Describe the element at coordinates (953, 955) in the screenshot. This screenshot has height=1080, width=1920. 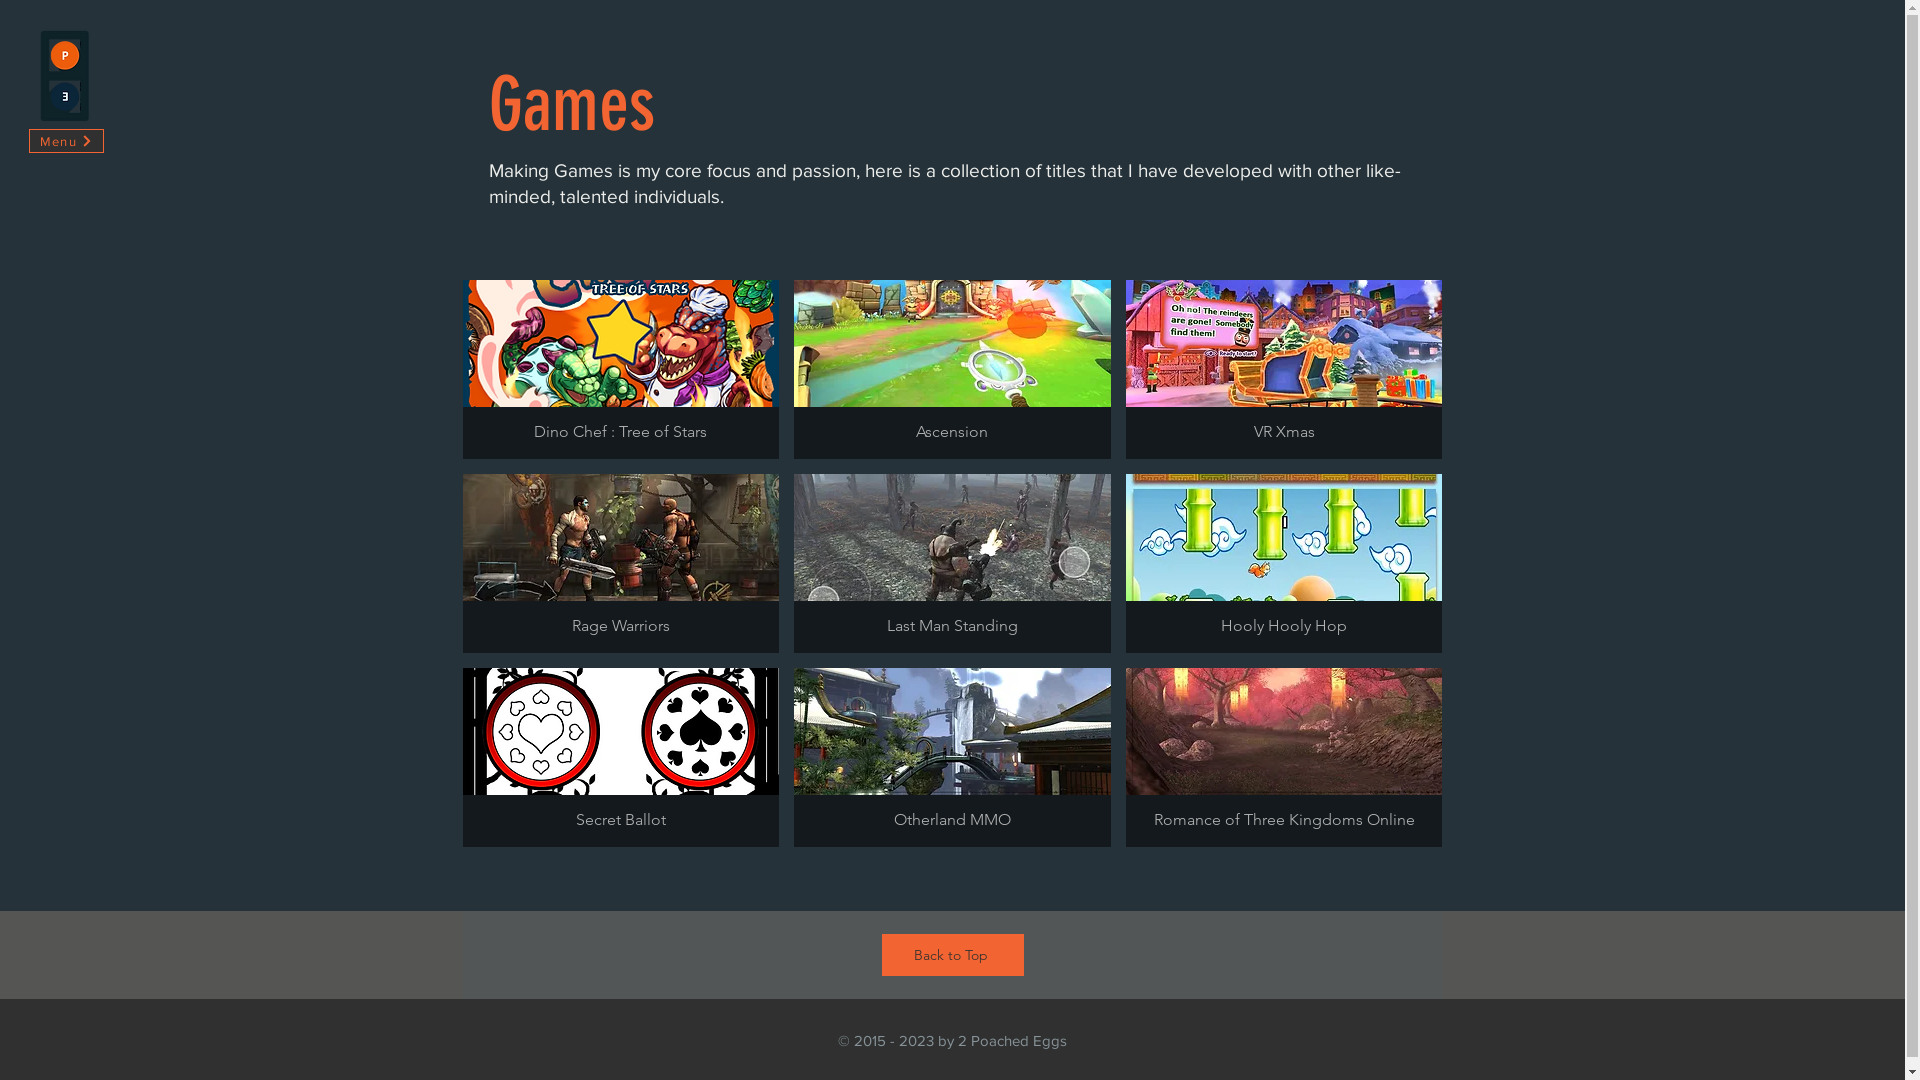
I see `Back to Top` at that location.